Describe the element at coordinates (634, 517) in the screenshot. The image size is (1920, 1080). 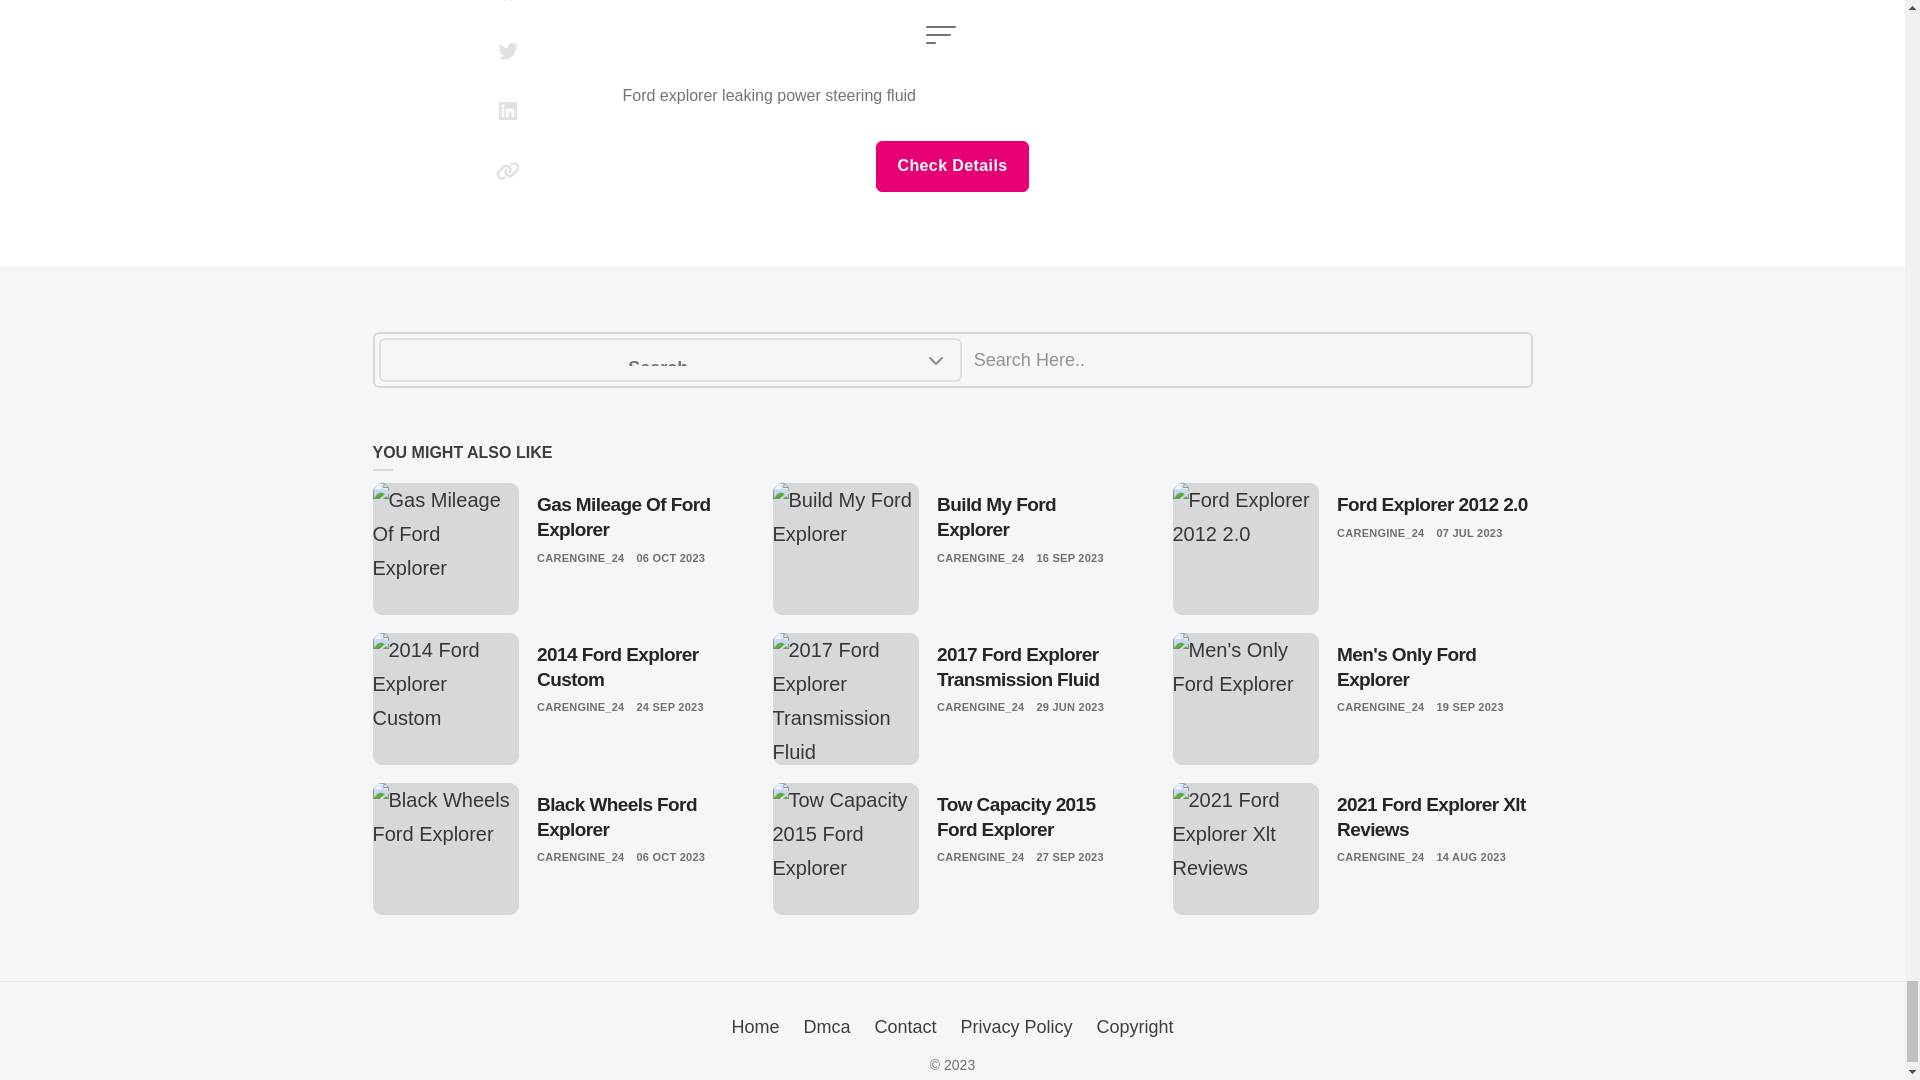
I see `Gas Mileage Of Ford Explorer` at that location.